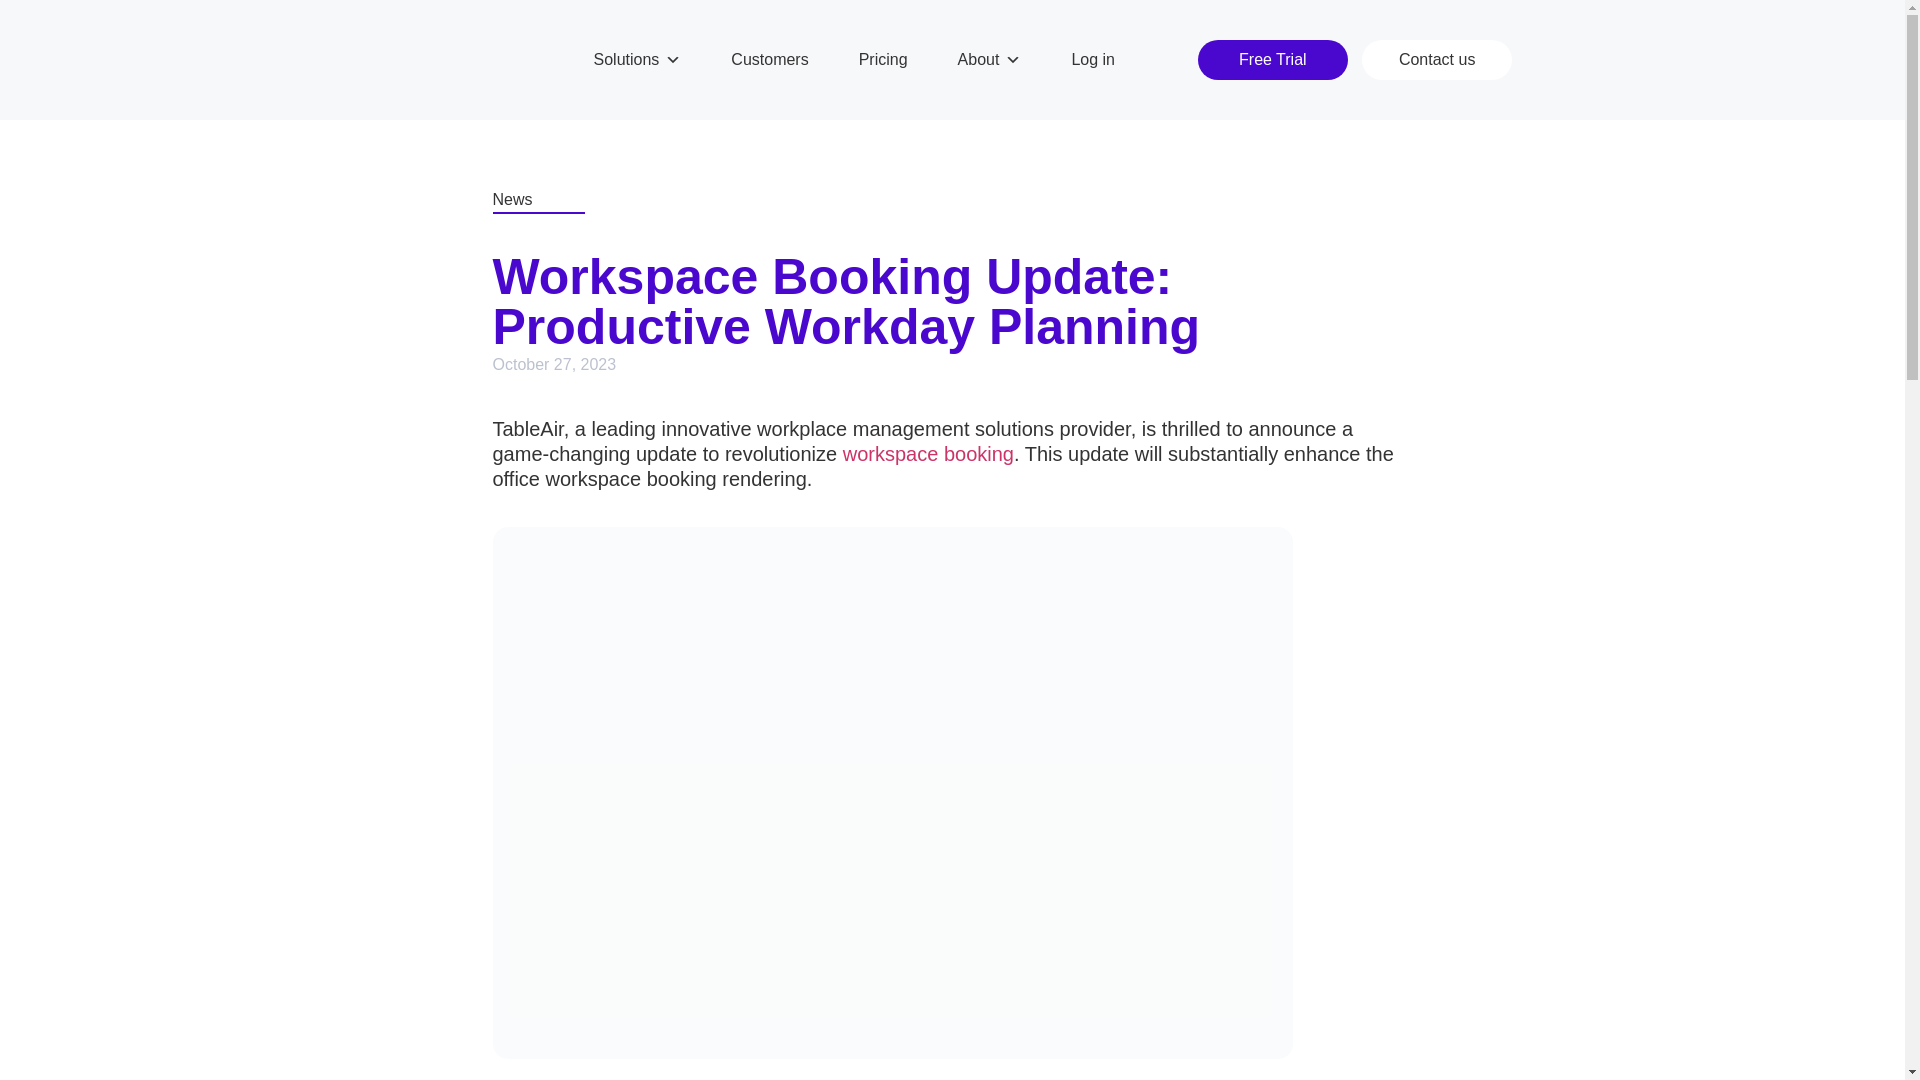  I want to click on Free Trial, so click(1272, 59).